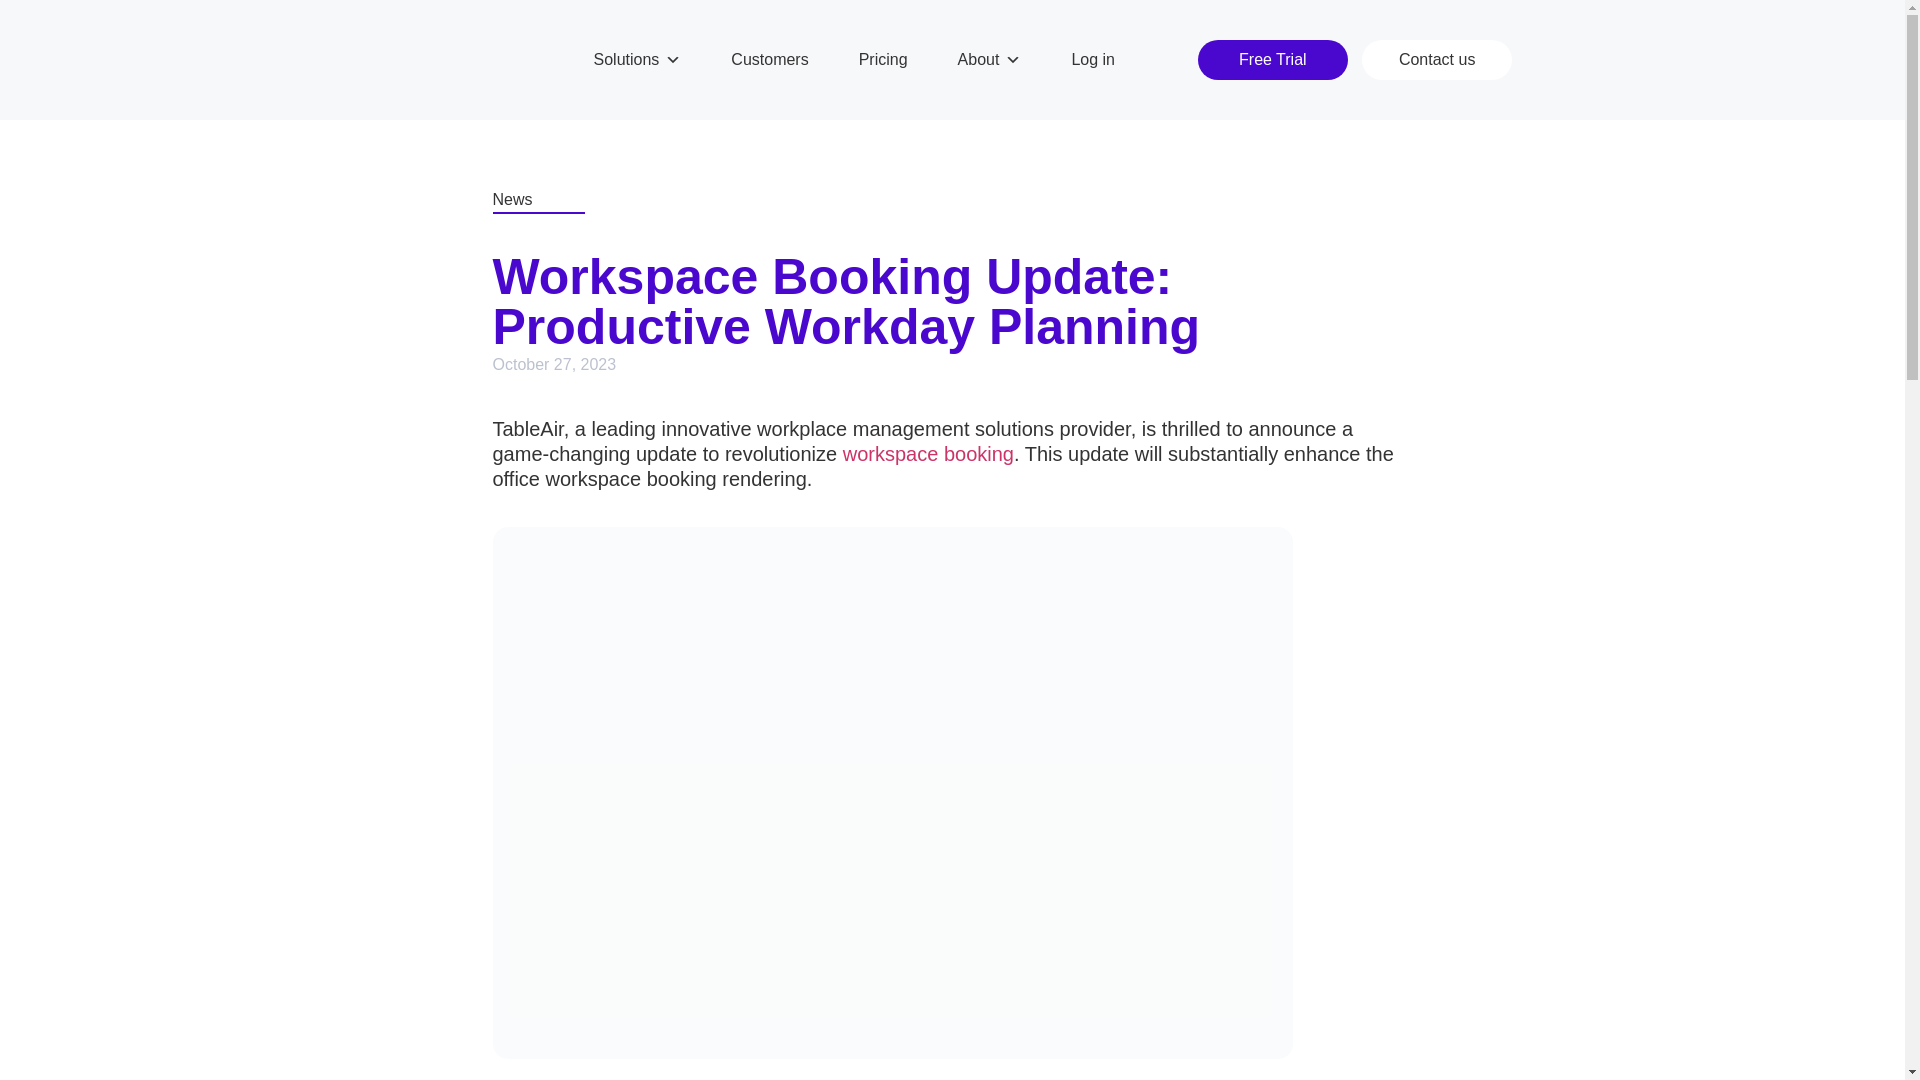  I want to click on Free Trial, so click(1272, 59).